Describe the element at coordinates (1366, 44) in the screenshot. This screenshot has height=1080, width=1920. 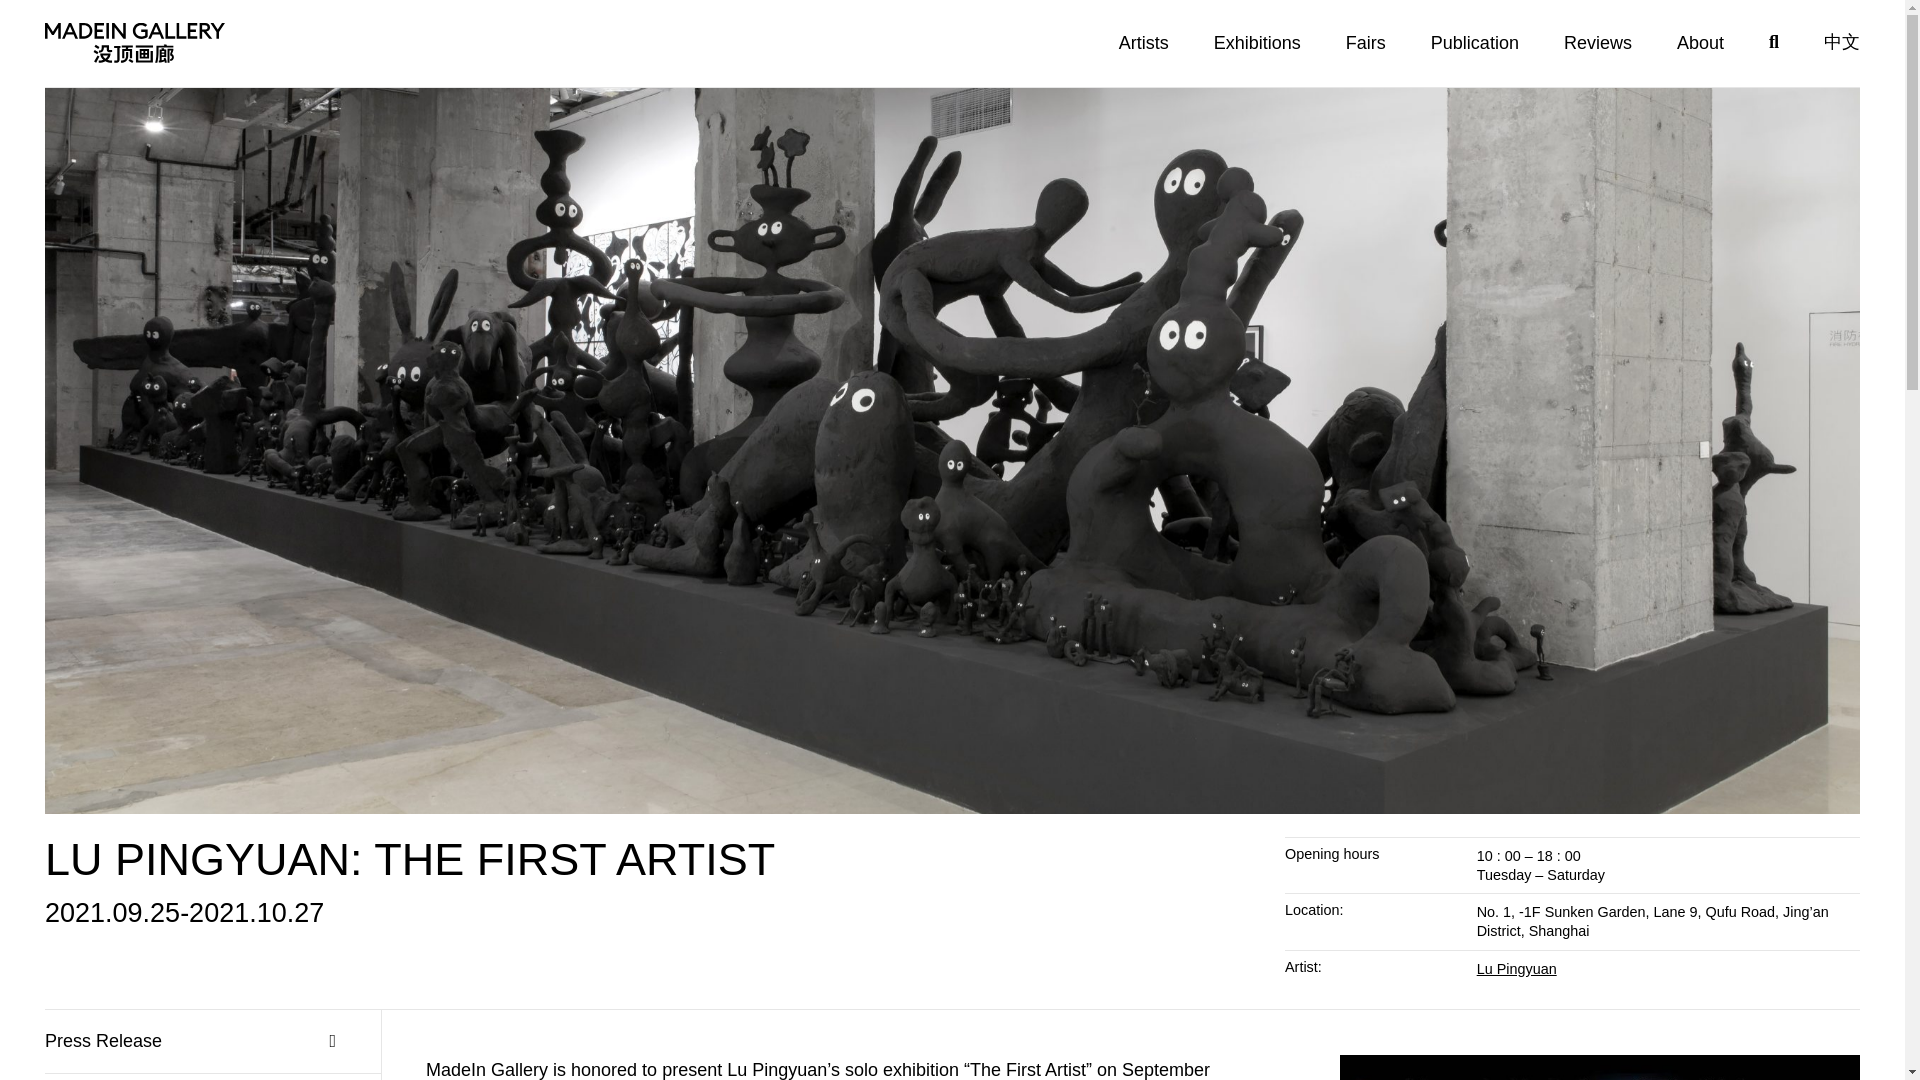
I see `Fairs` at that location.